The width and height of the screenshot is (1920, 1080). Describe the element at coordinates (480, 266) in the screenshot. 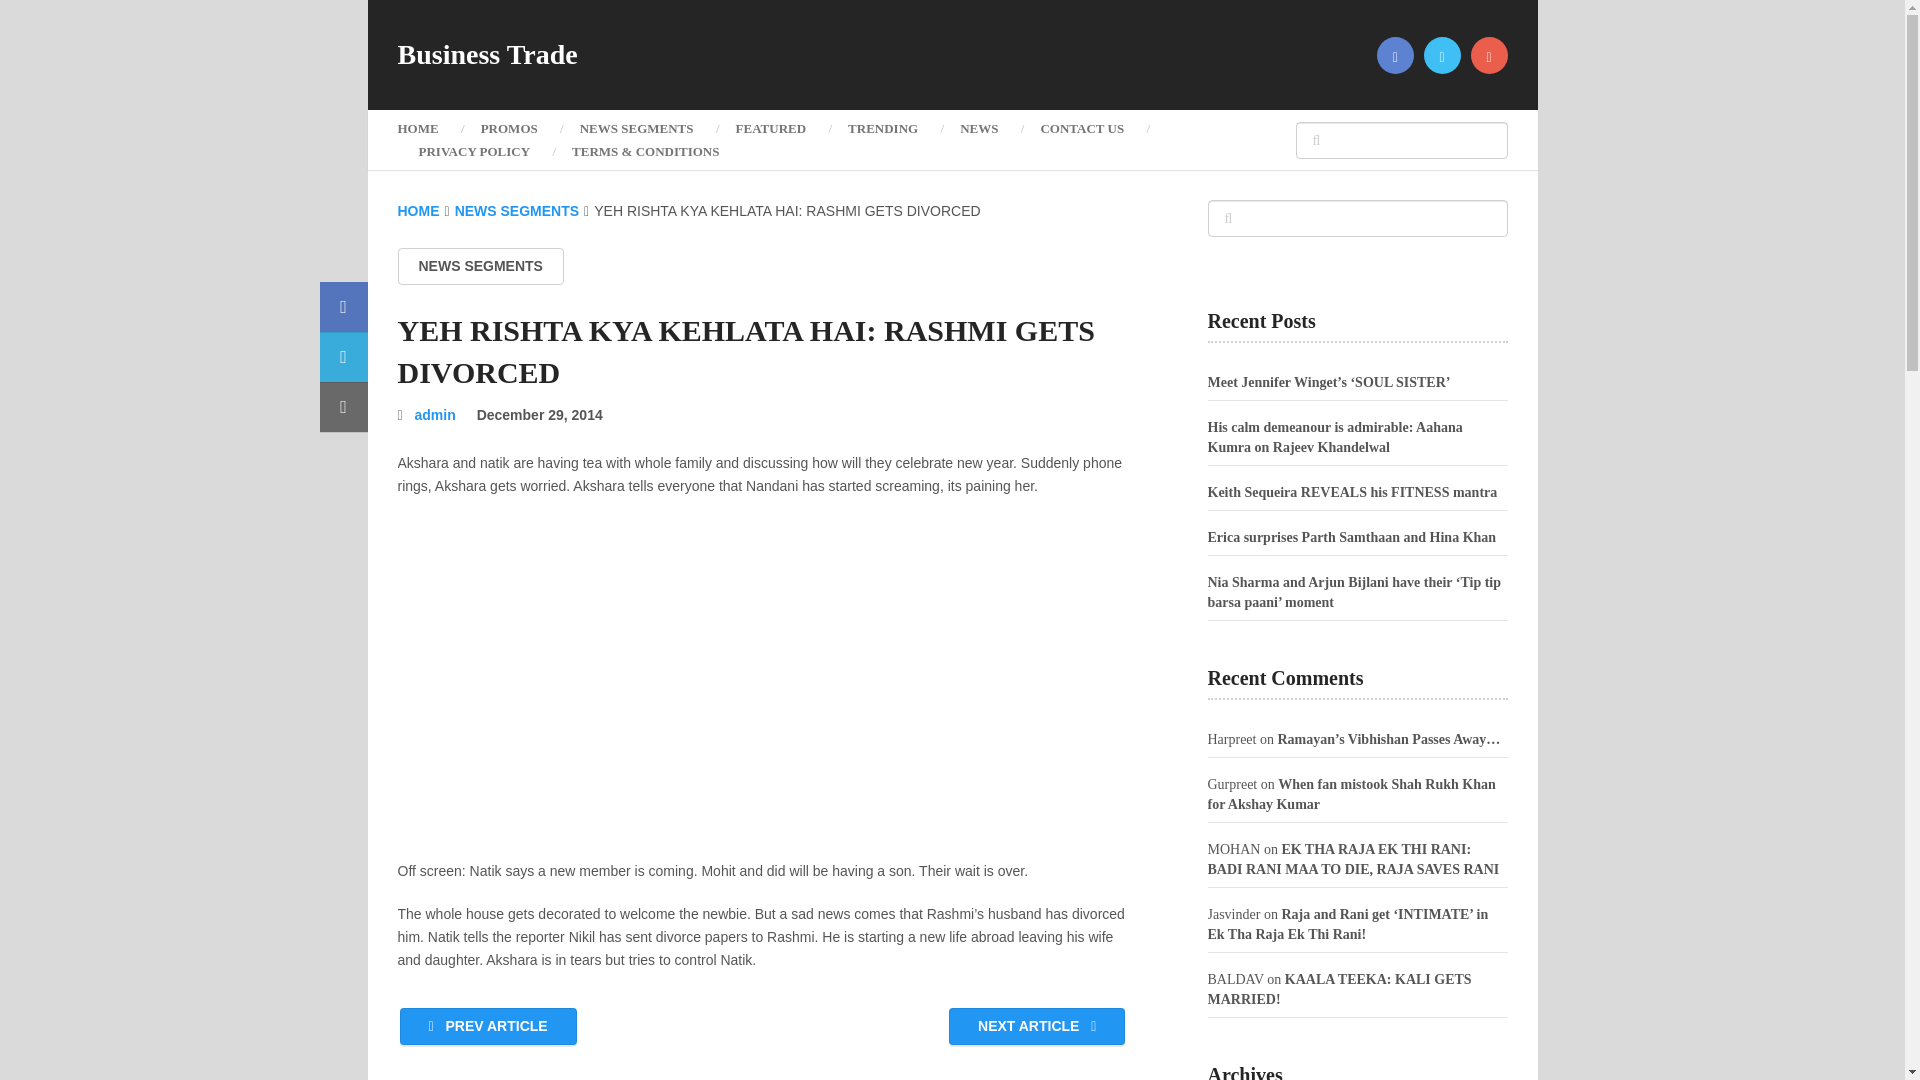

I see `View all posts in News Segments` at that location.